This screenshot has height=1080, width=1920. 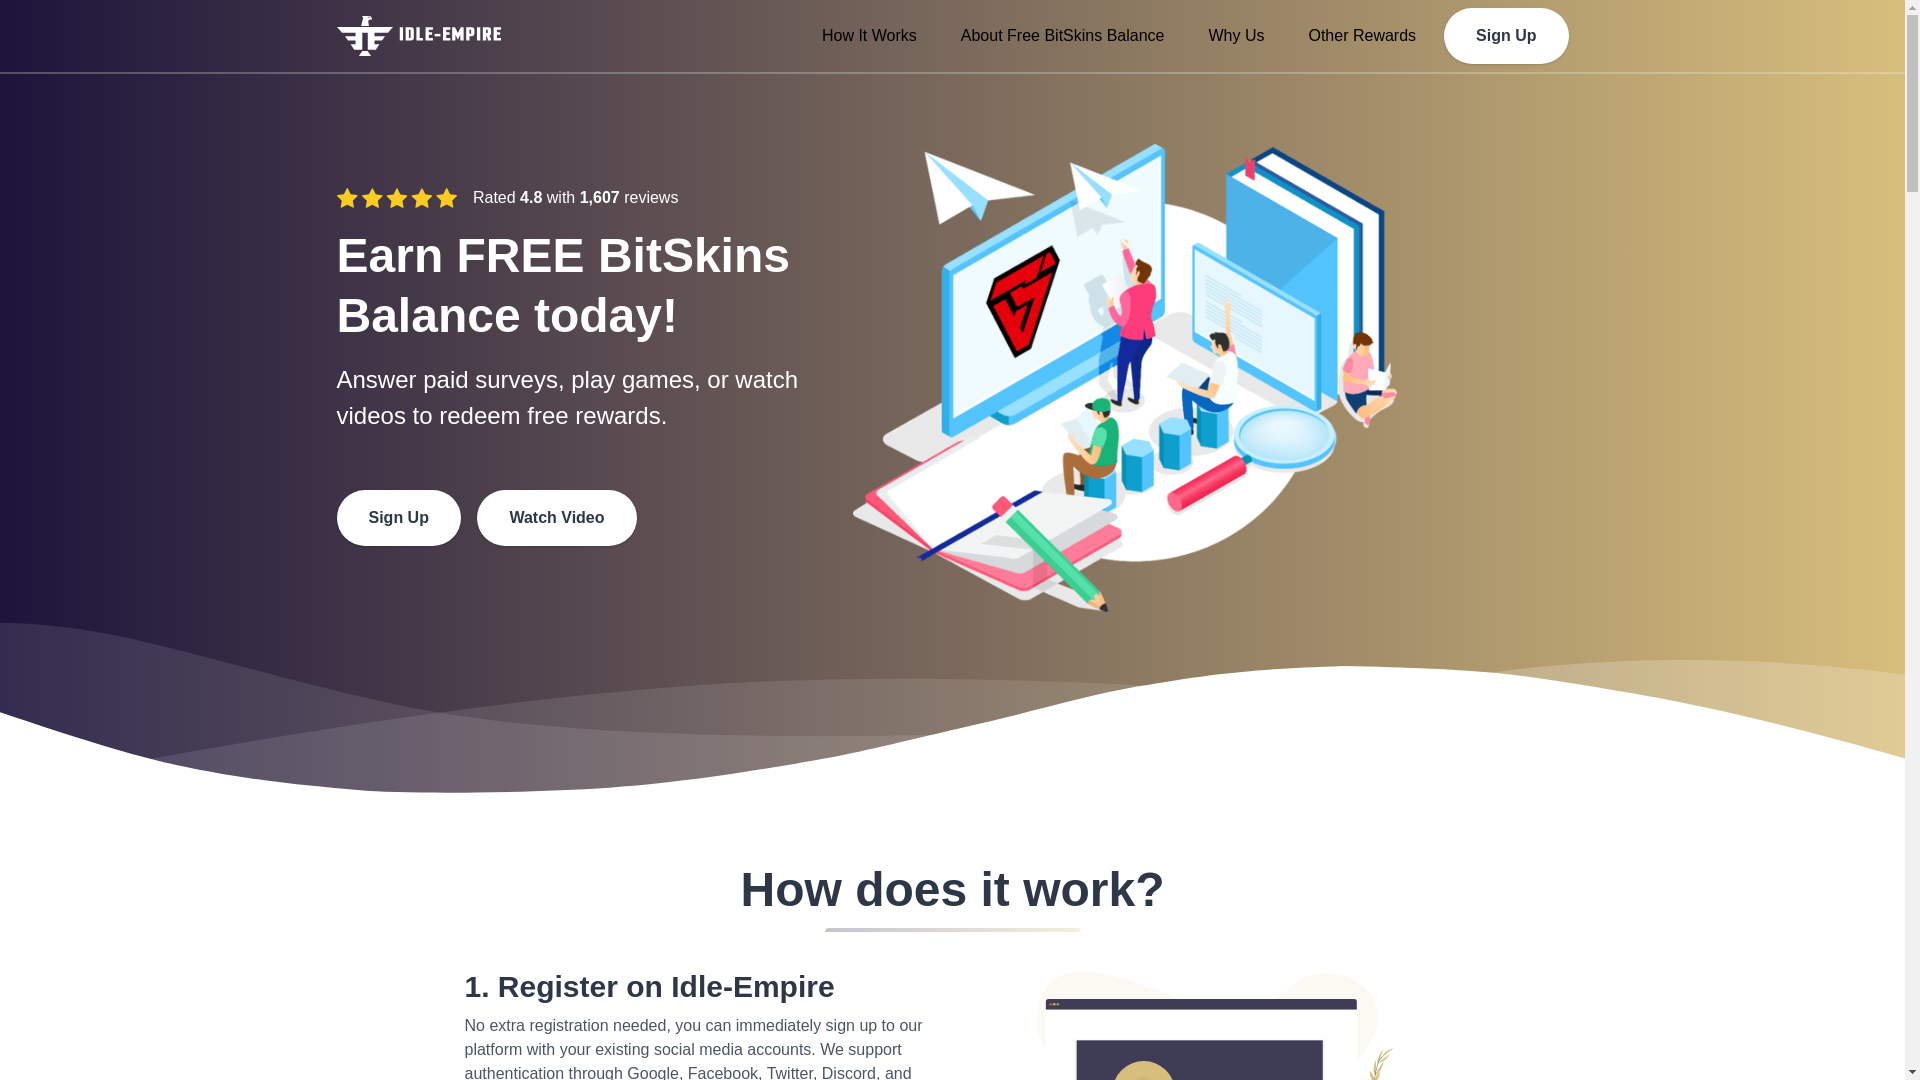 What do you see at coordinates (1236, 36) in the screenshot?
I see `Why Us` at bounding box center [1236, 36].